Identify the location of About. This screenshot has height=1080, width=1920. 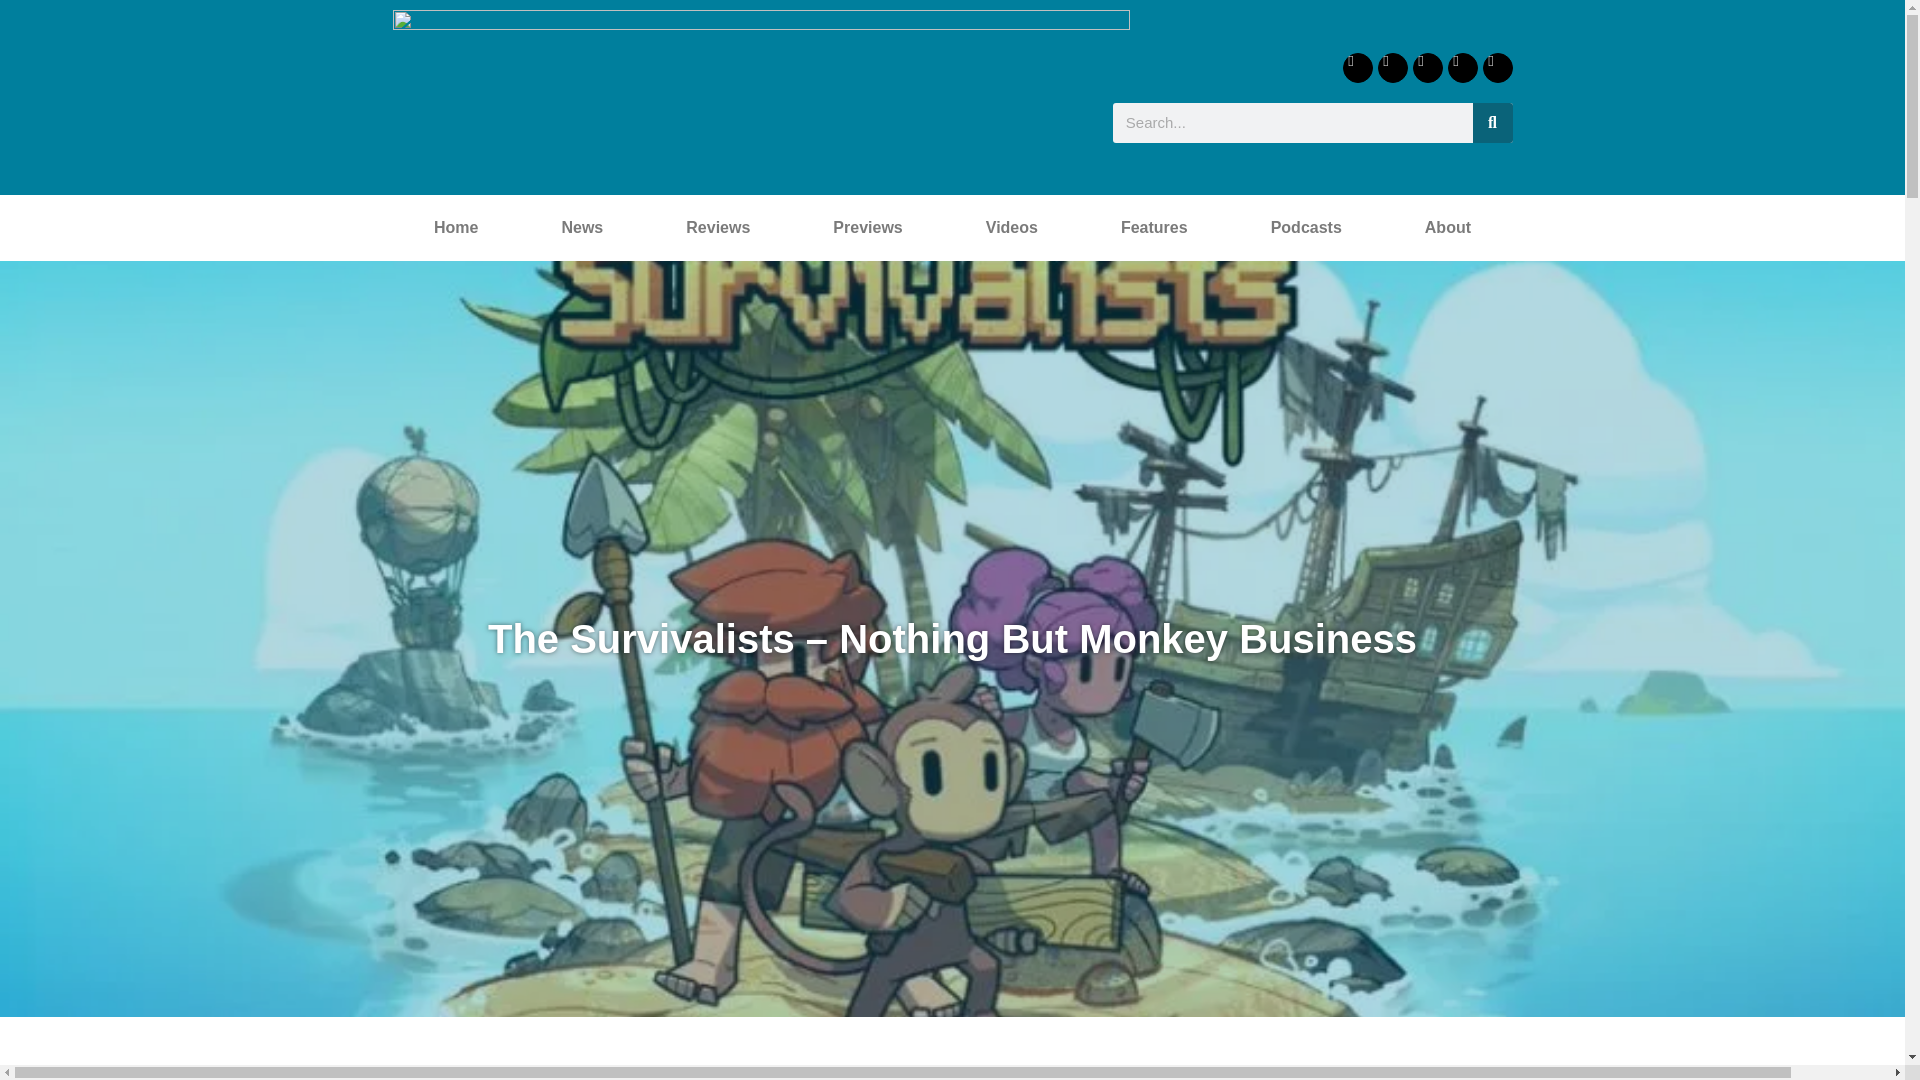
(1447, 228).